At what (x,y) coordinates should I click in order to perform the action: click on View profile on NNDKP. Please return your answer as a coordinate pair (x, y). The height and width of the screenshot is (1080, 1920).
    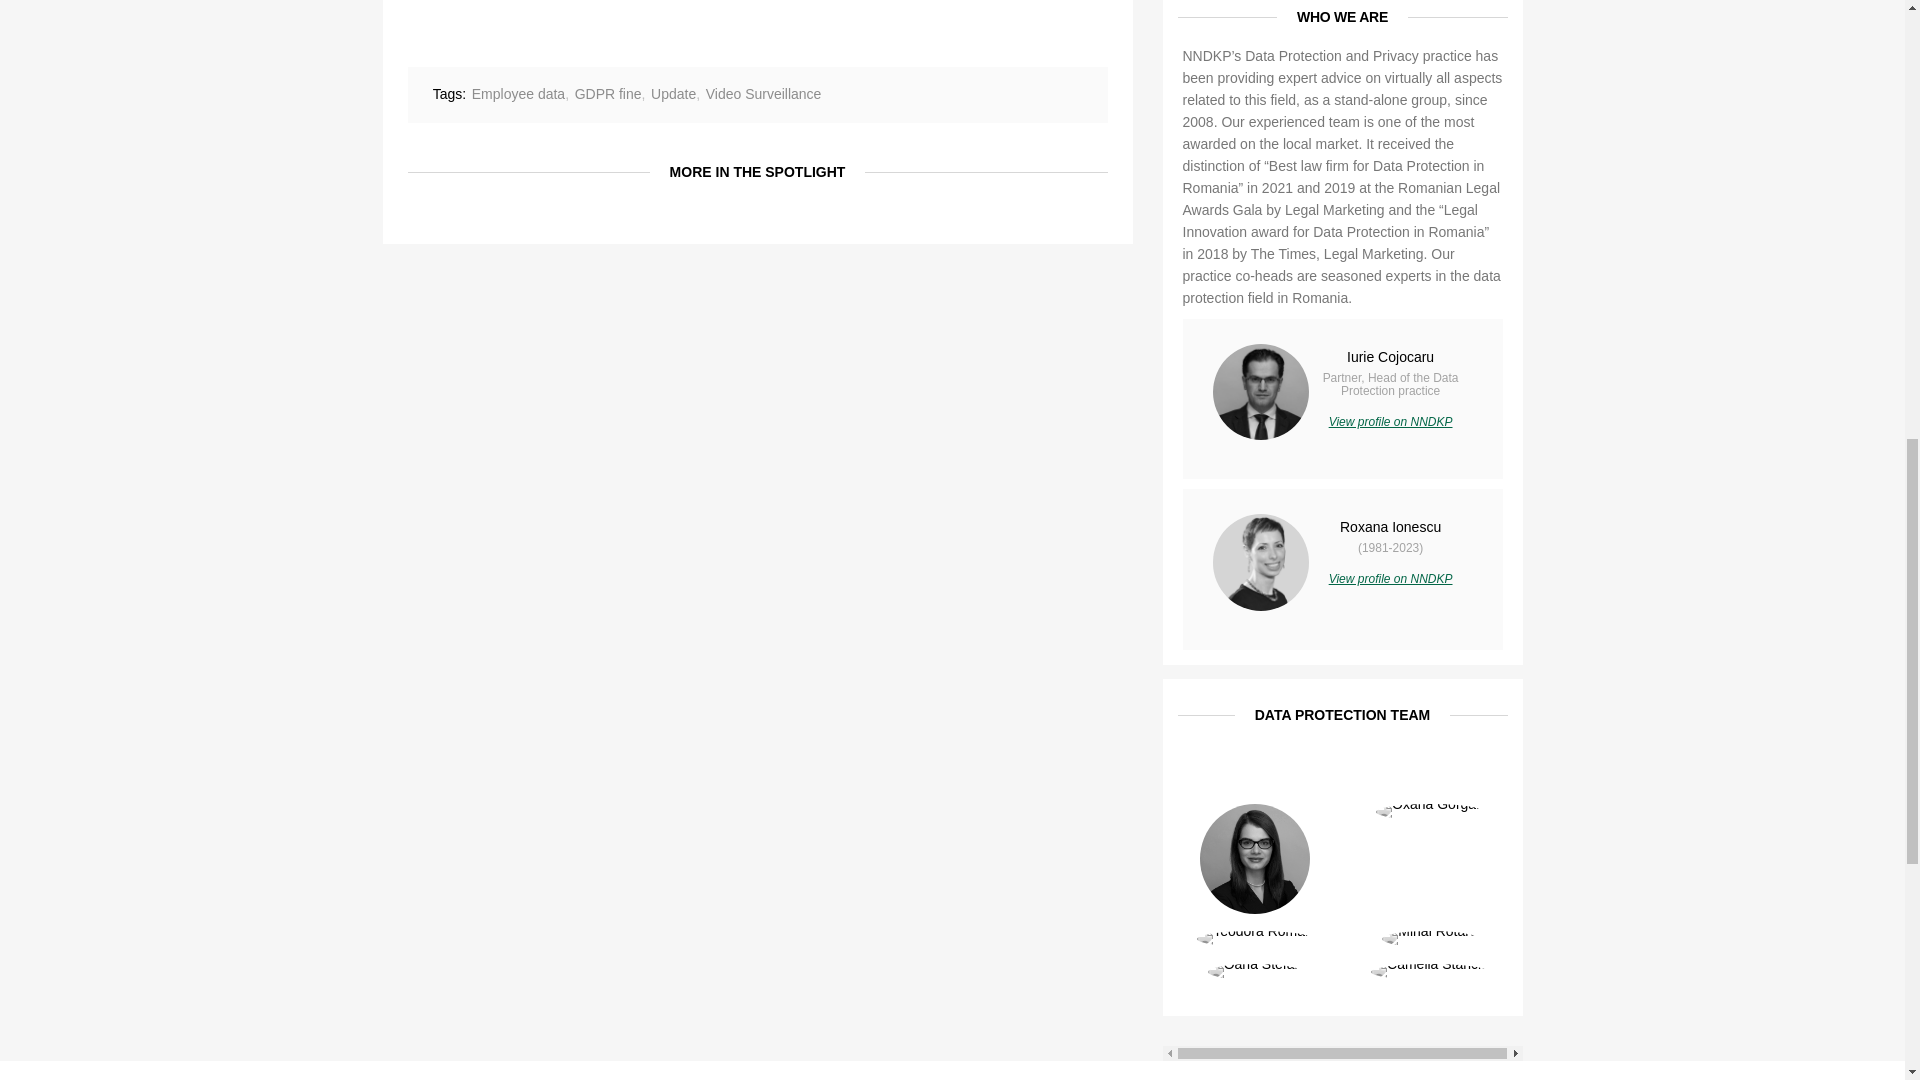
    Looking at the image, I should click on (1390, 421).